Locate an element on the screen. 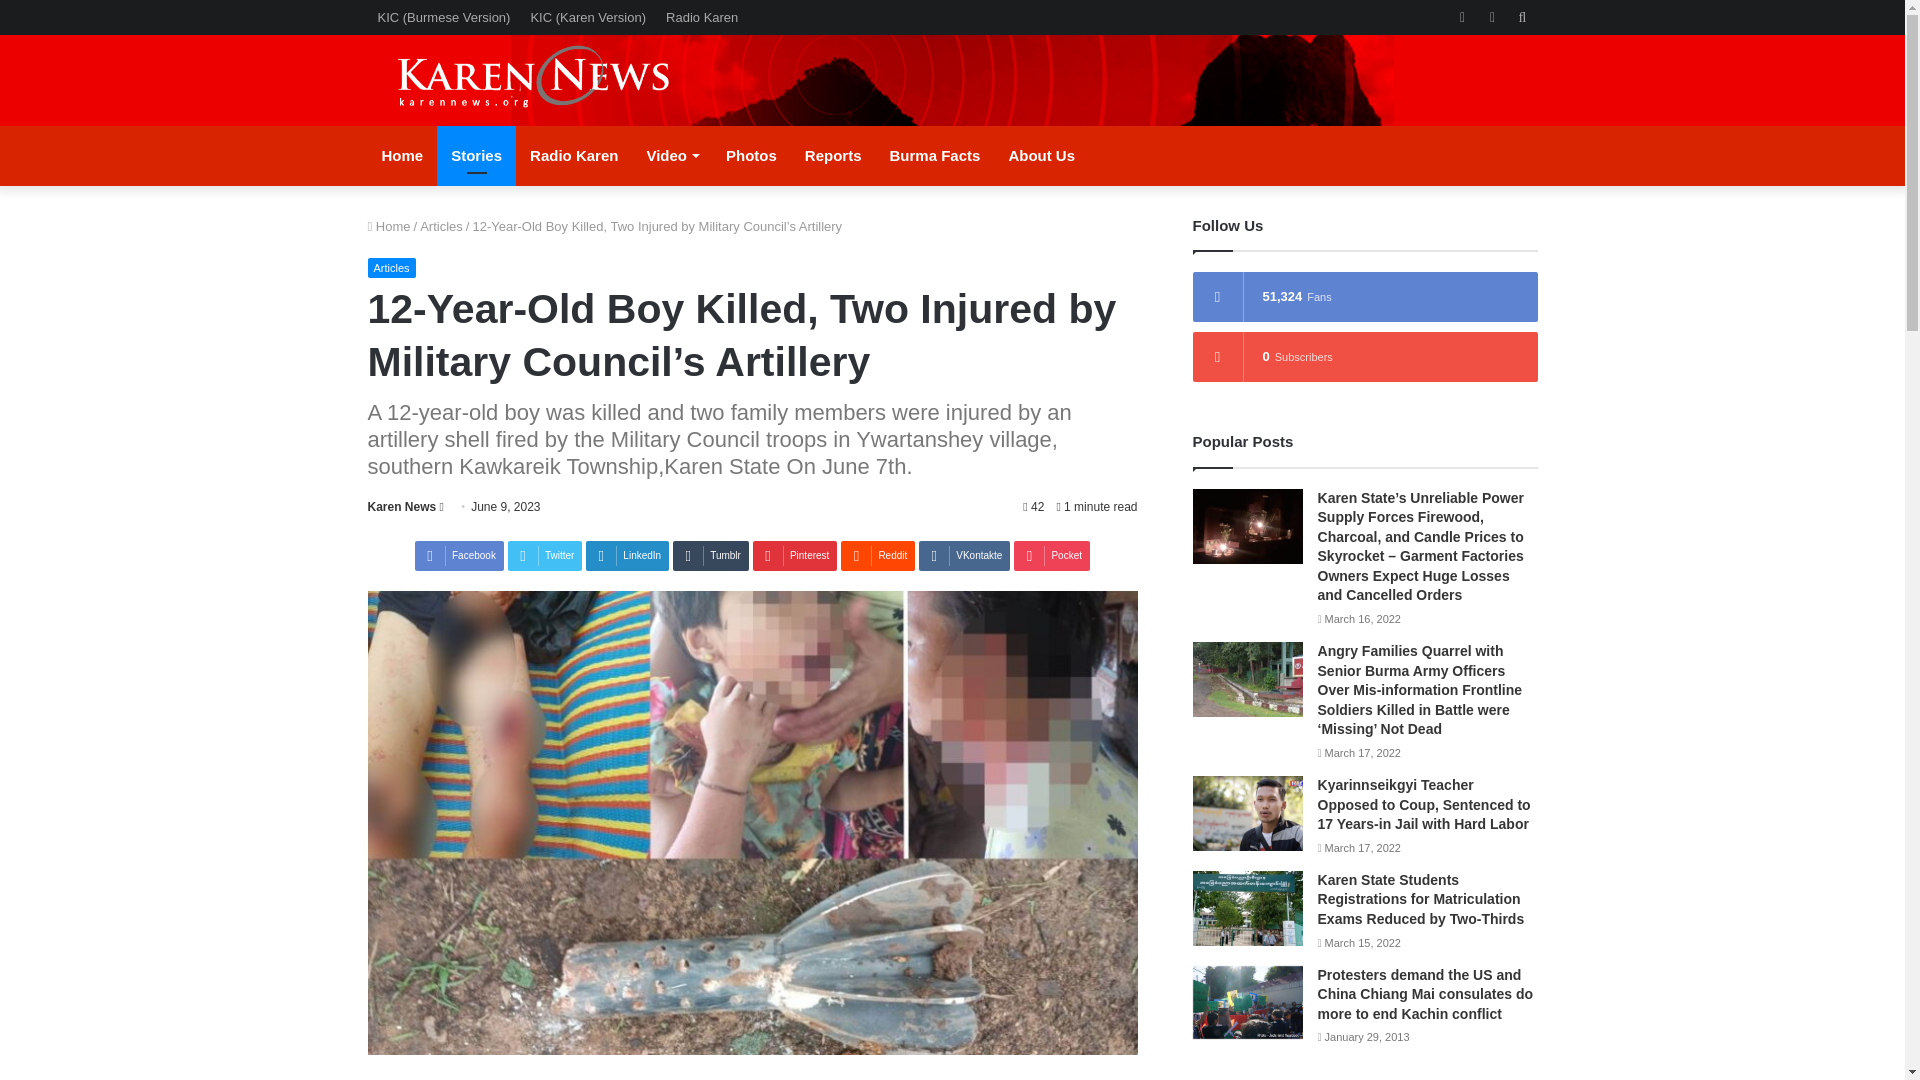 The width and height of the screenshot is (1920, 1080). Karen News is located at coordinates (552, 80).